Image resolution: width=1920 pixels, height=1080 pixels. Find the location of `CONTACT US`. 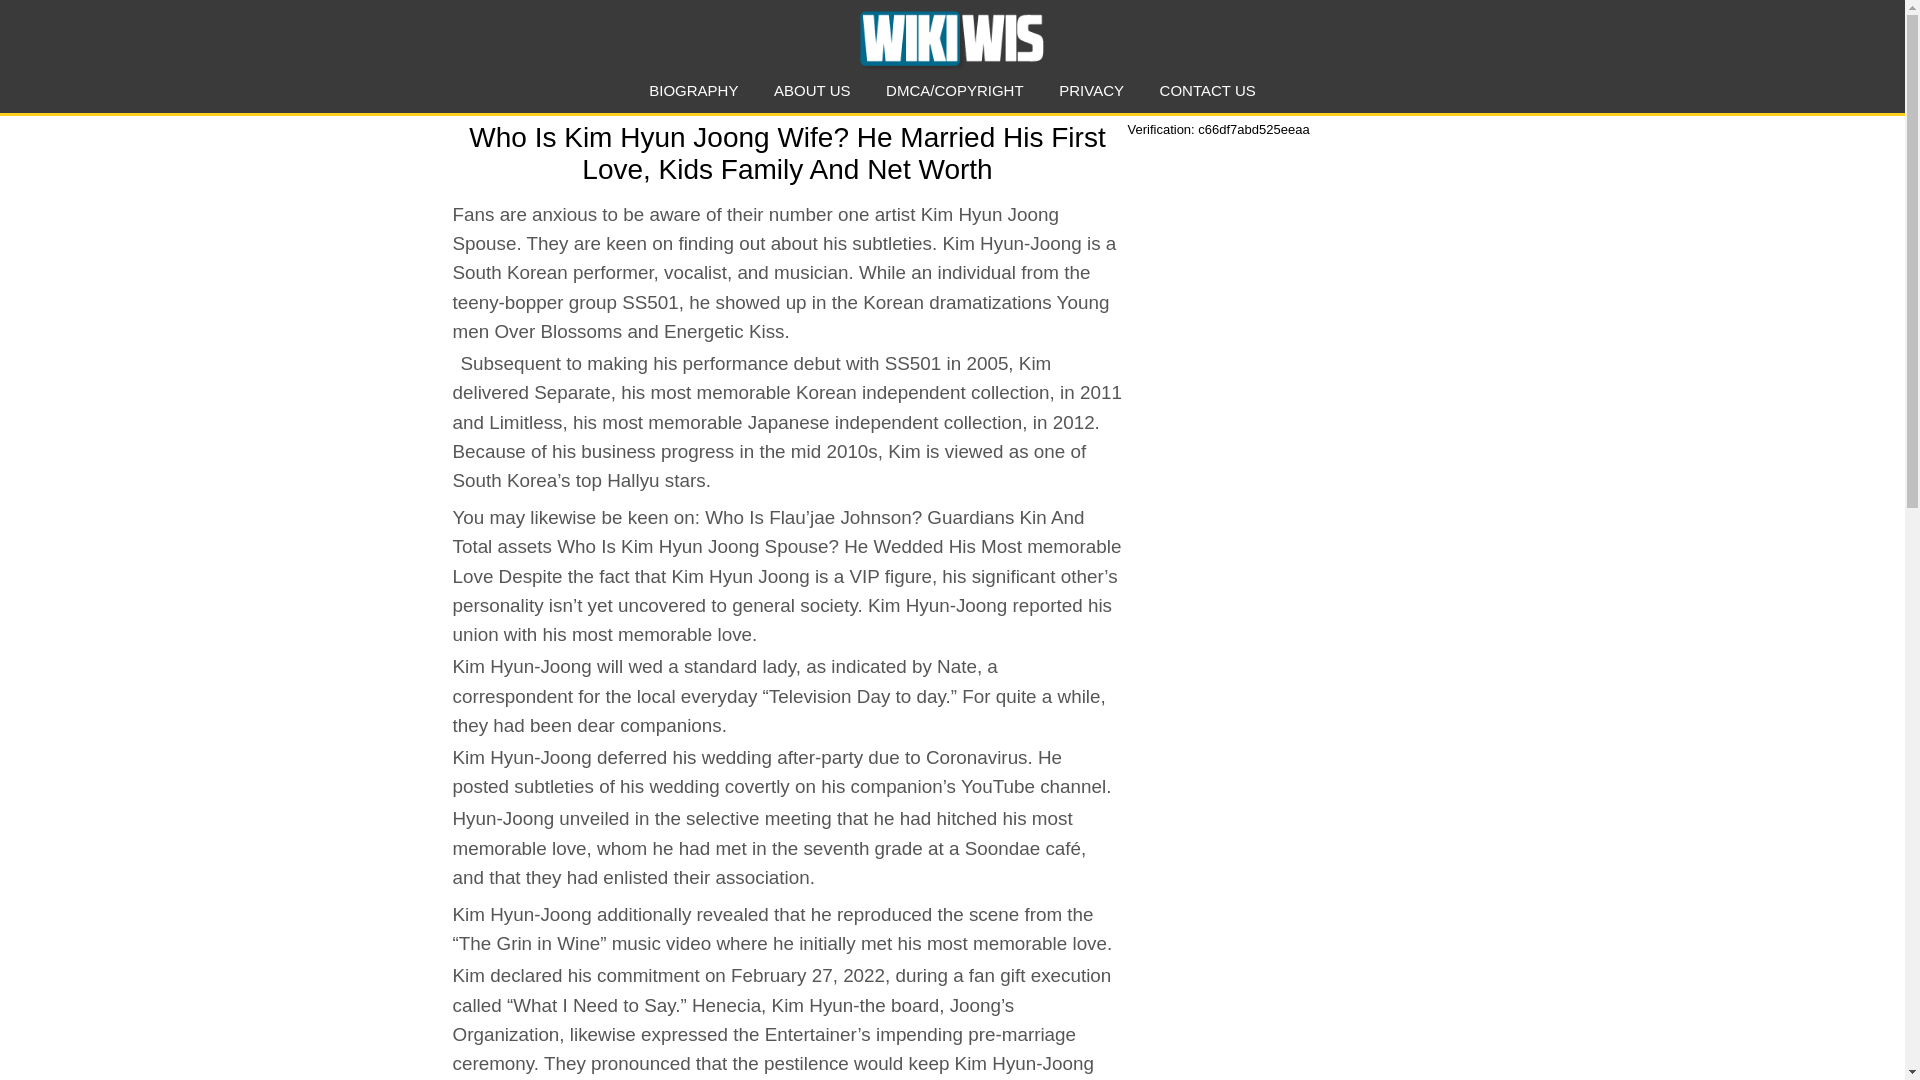

CONTACT US is located at coordinates (1207, 90).